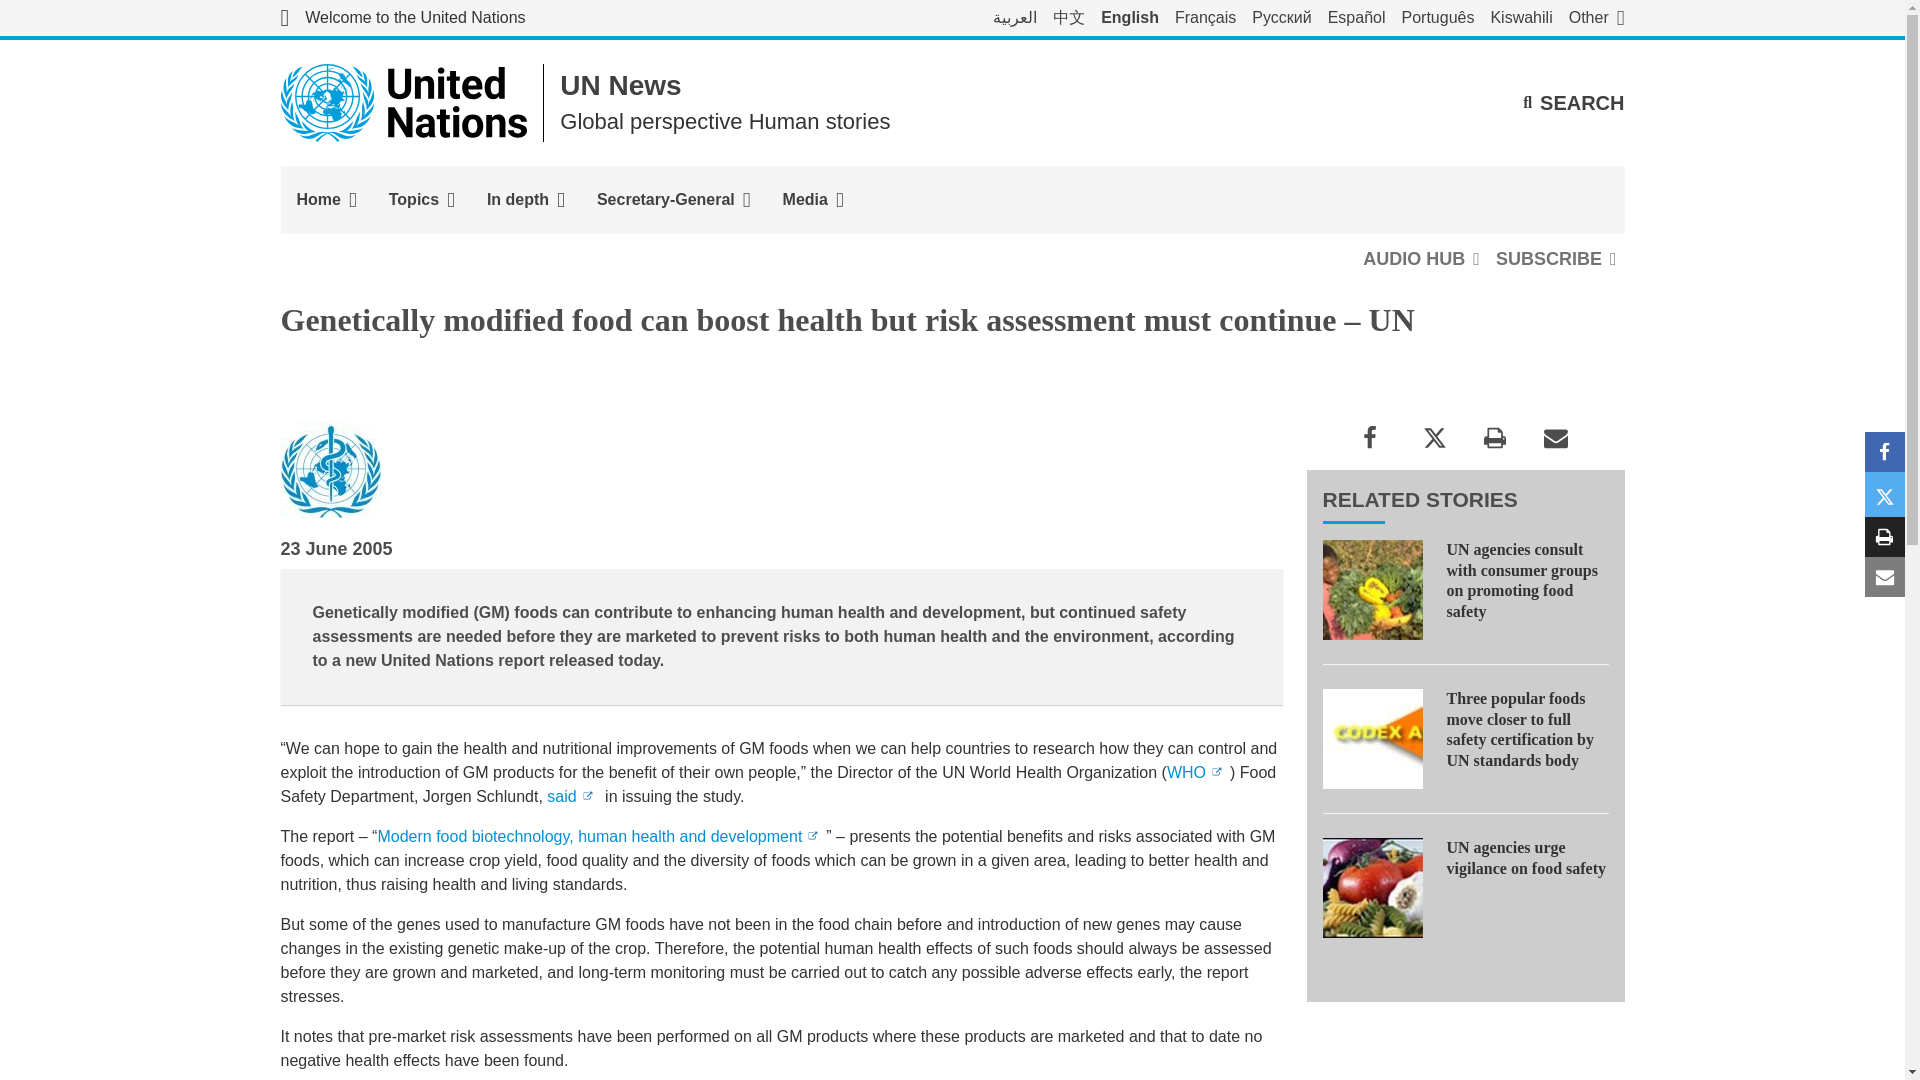 The image size is (1920, 1080). What do you see at coordinates (620, 86) in the screenshot?
I see `UN News` at bounding box center [620, 86].